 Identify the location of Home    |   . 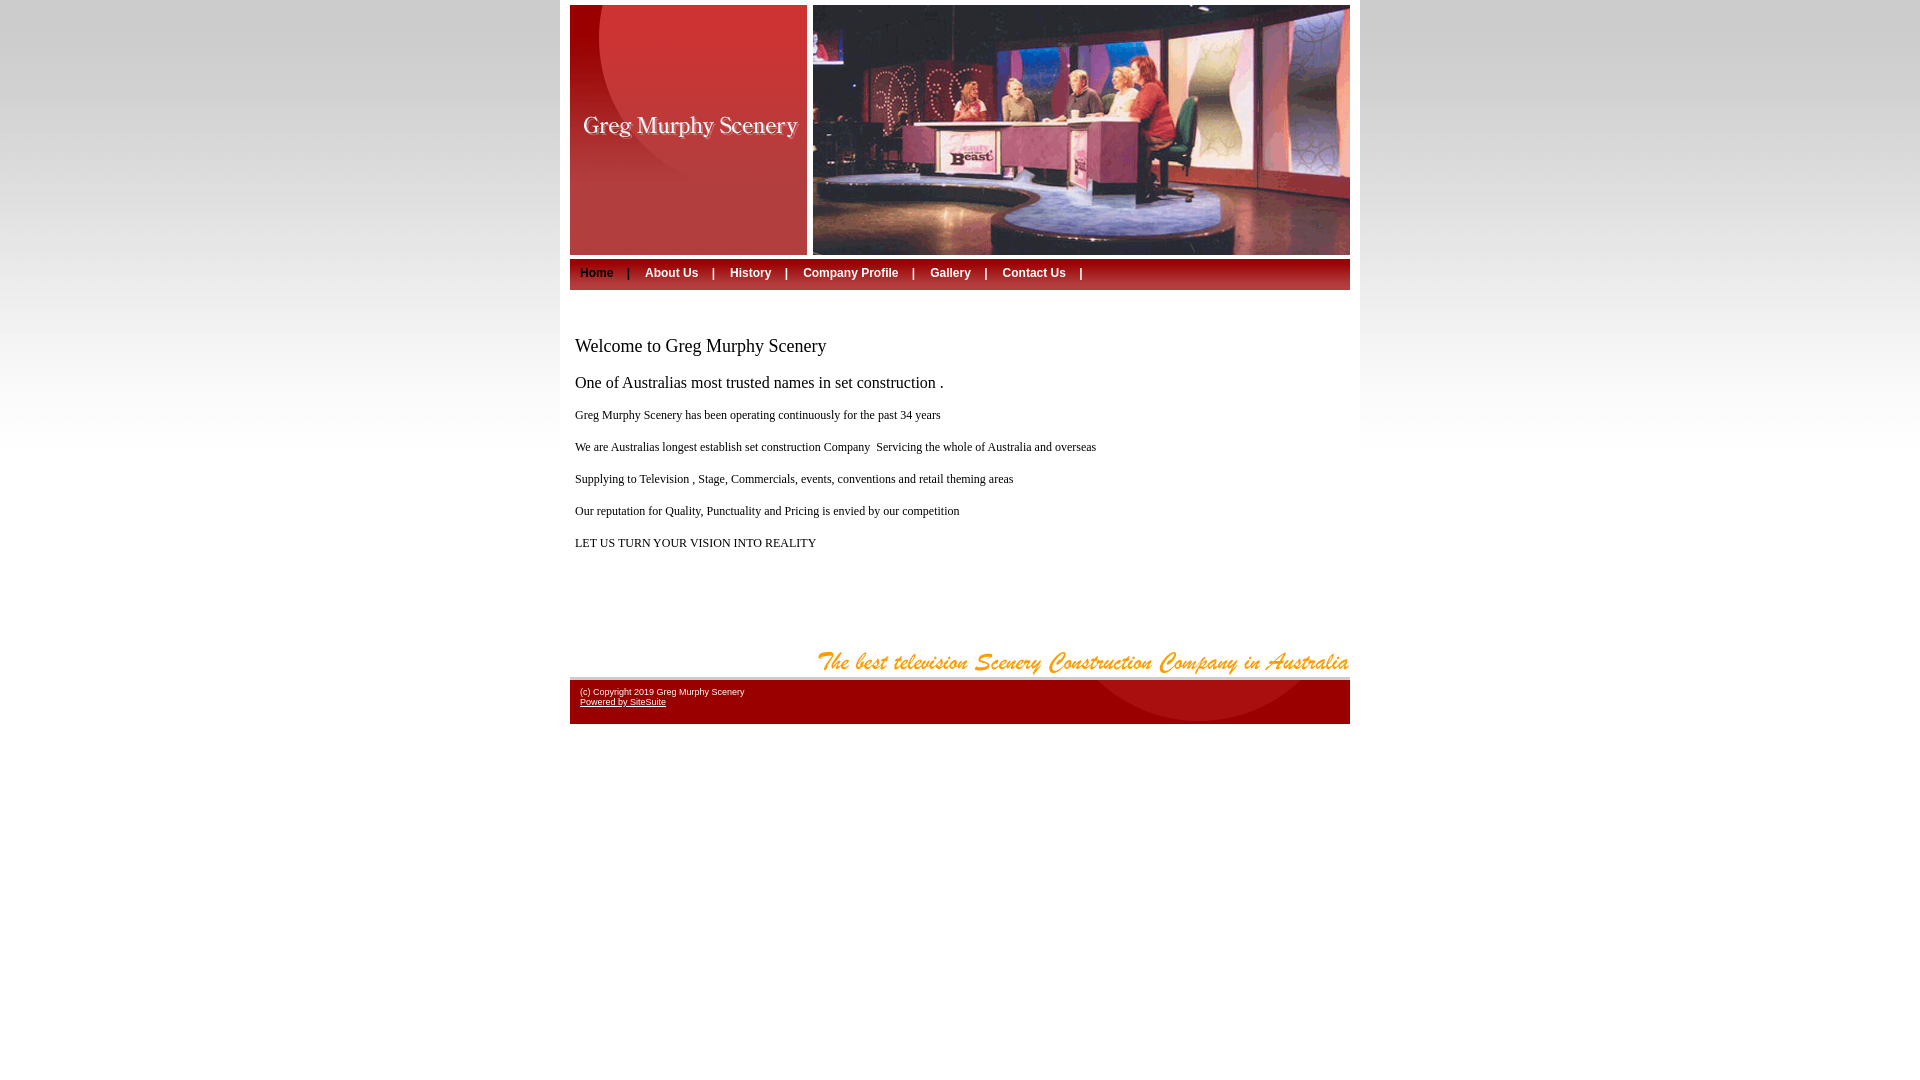
(608, 273).